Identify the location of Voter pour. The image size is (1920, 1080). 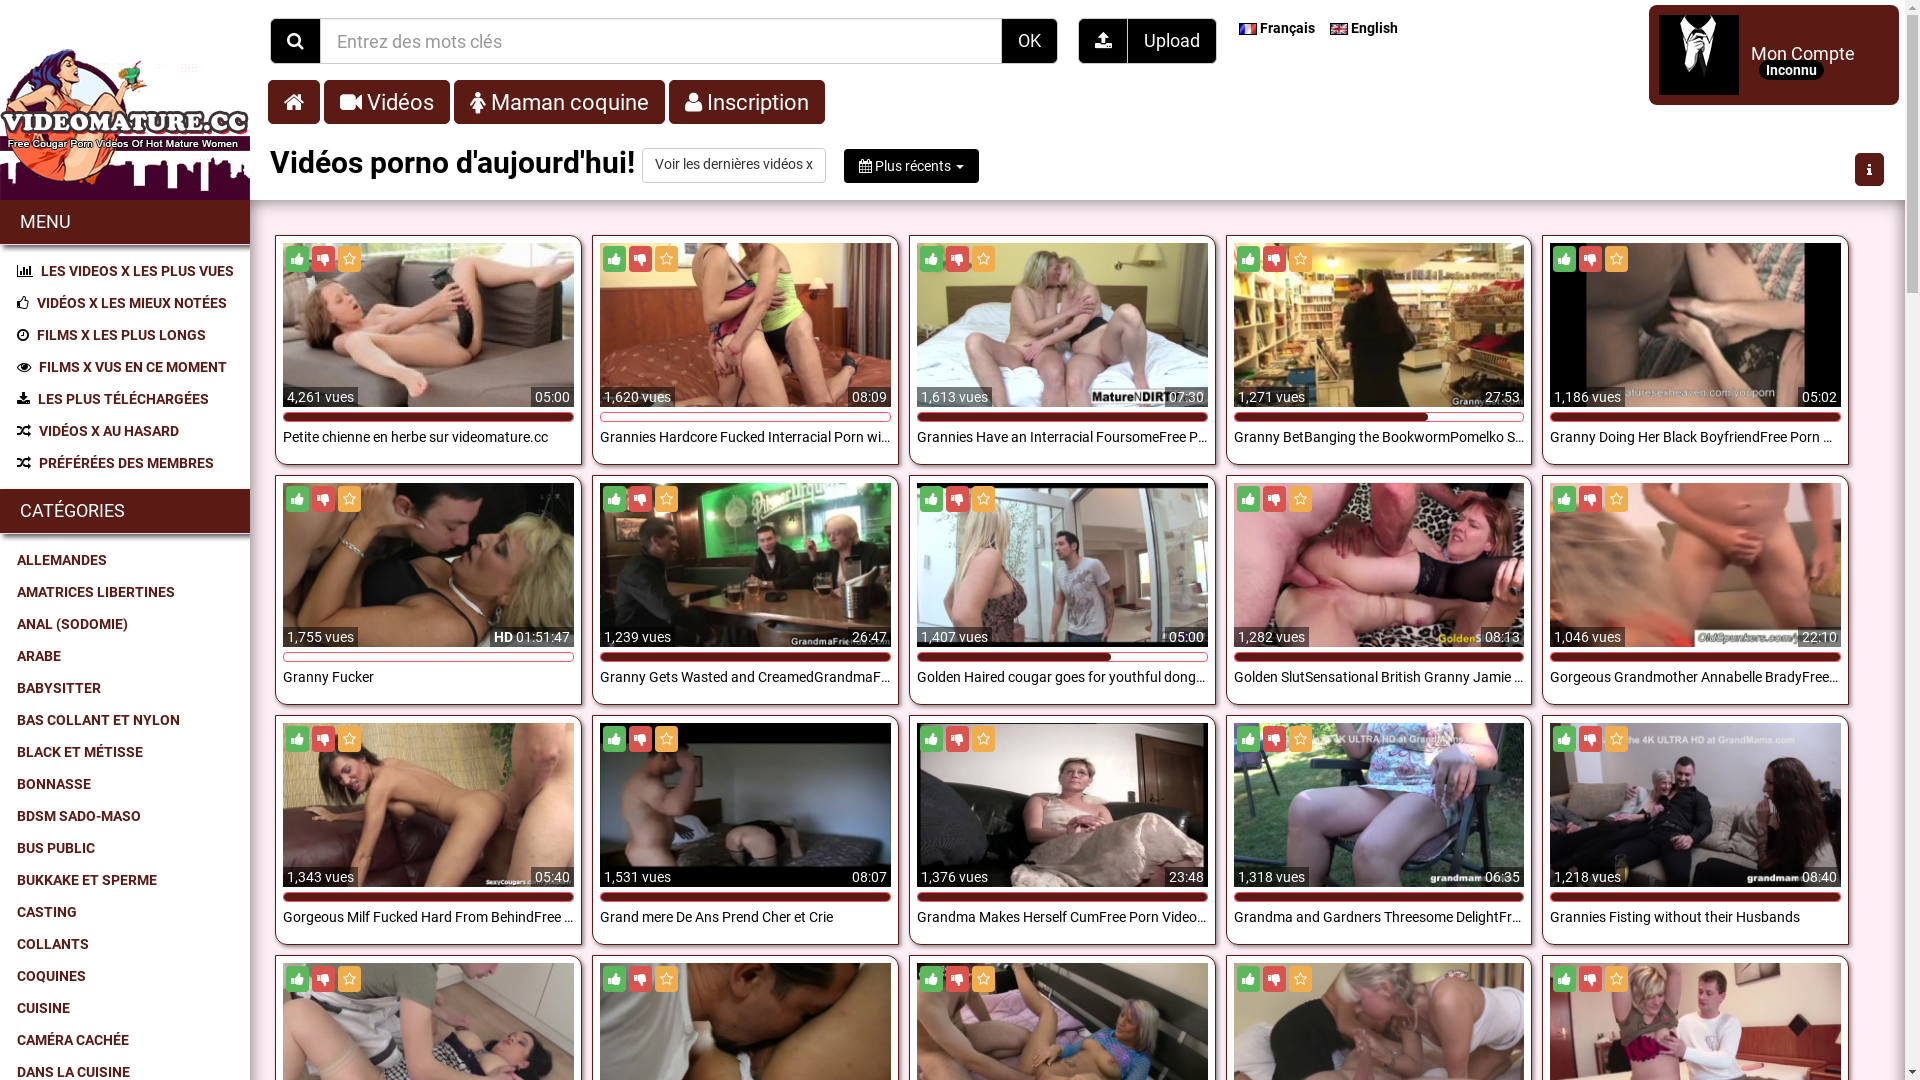
(1248, 979).